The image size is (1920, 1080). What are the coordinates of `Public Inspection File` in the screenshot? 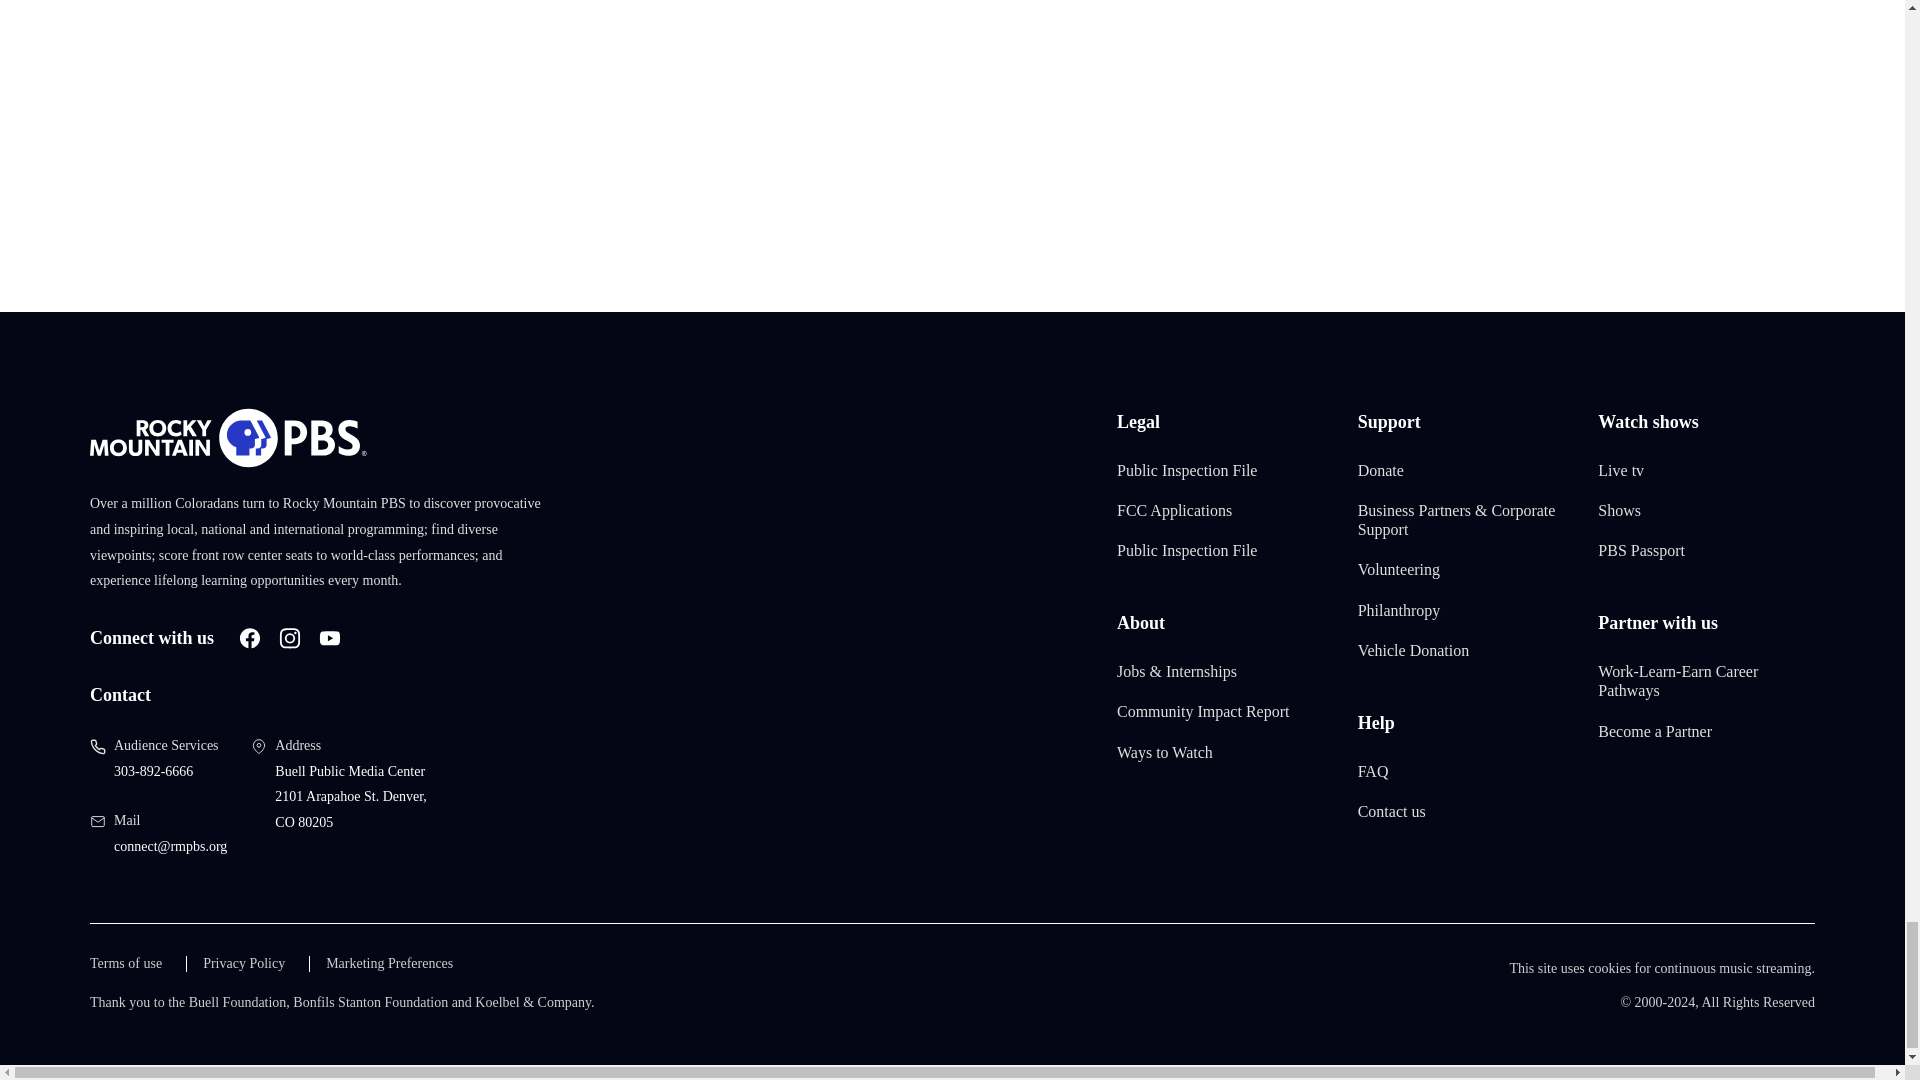 It's located at (1187, 470).